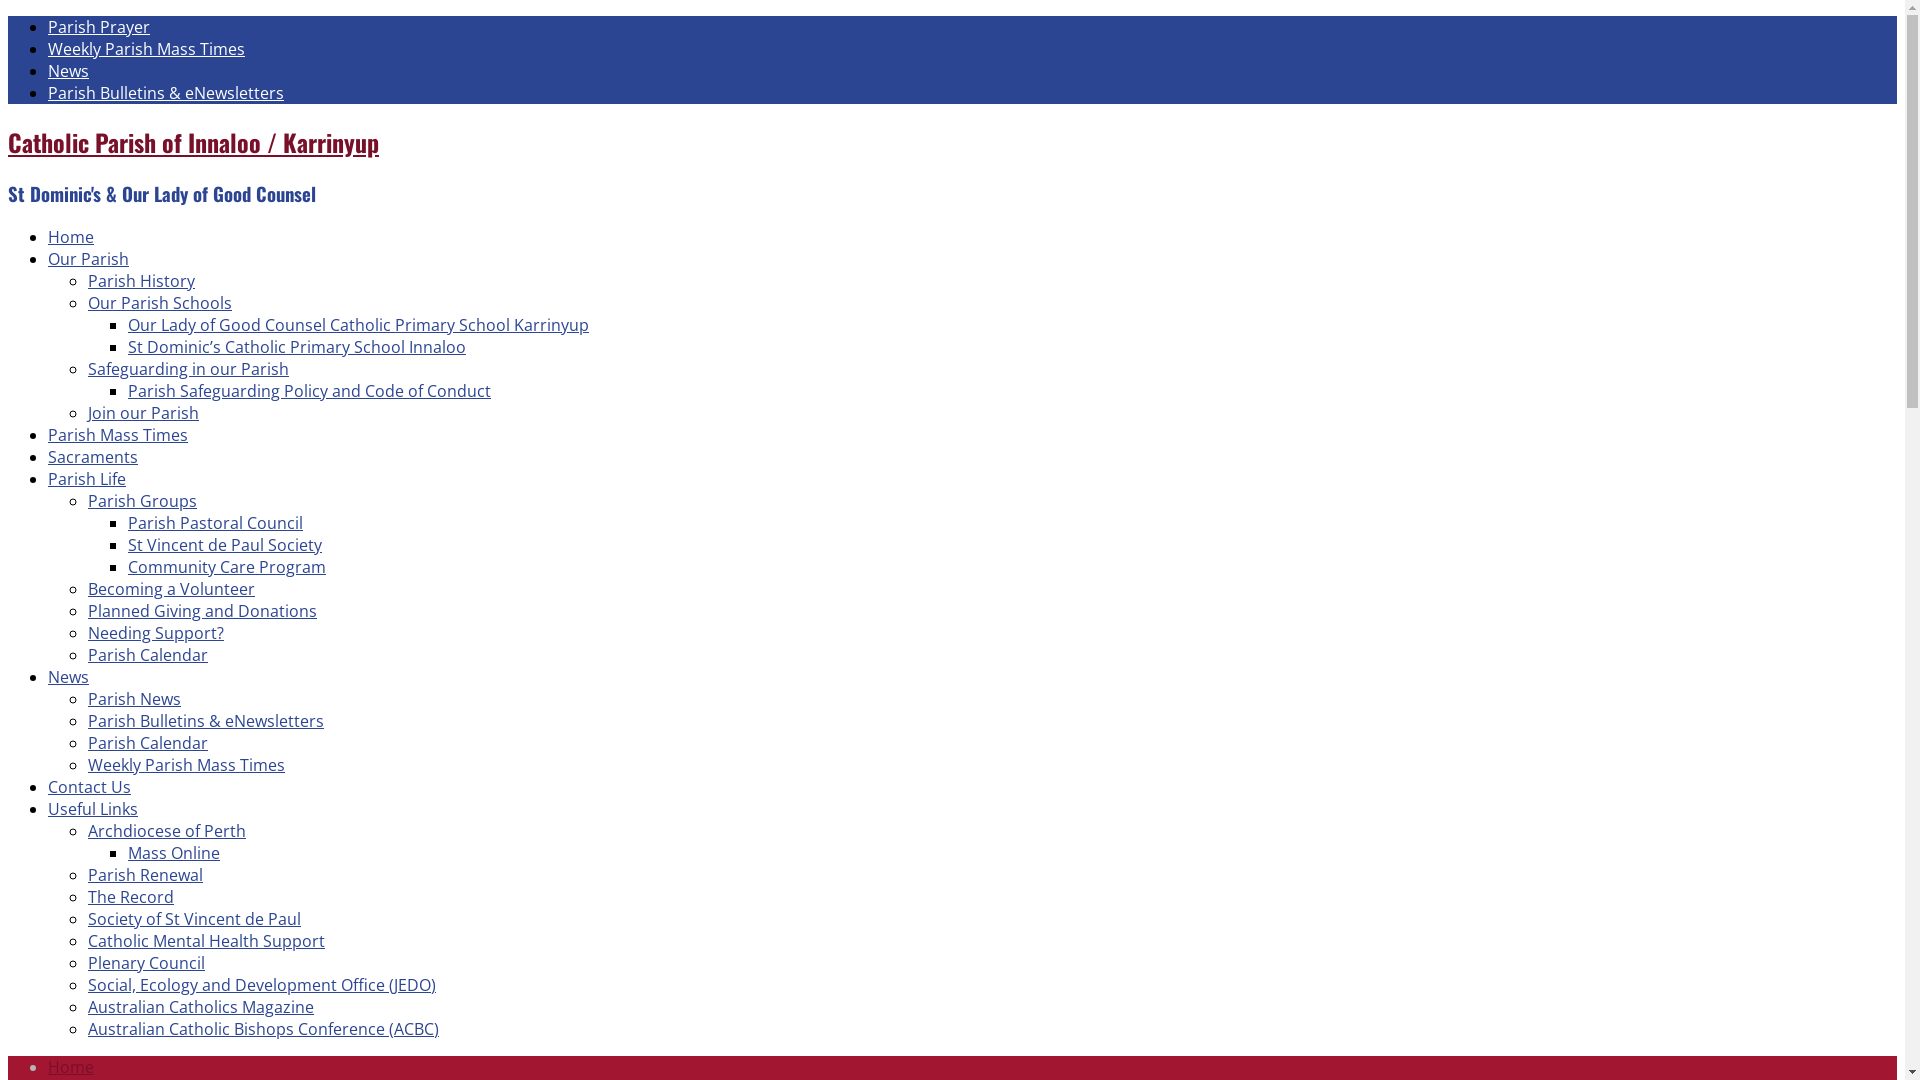  I want to click on Parish Calendar, so click(148, 743).